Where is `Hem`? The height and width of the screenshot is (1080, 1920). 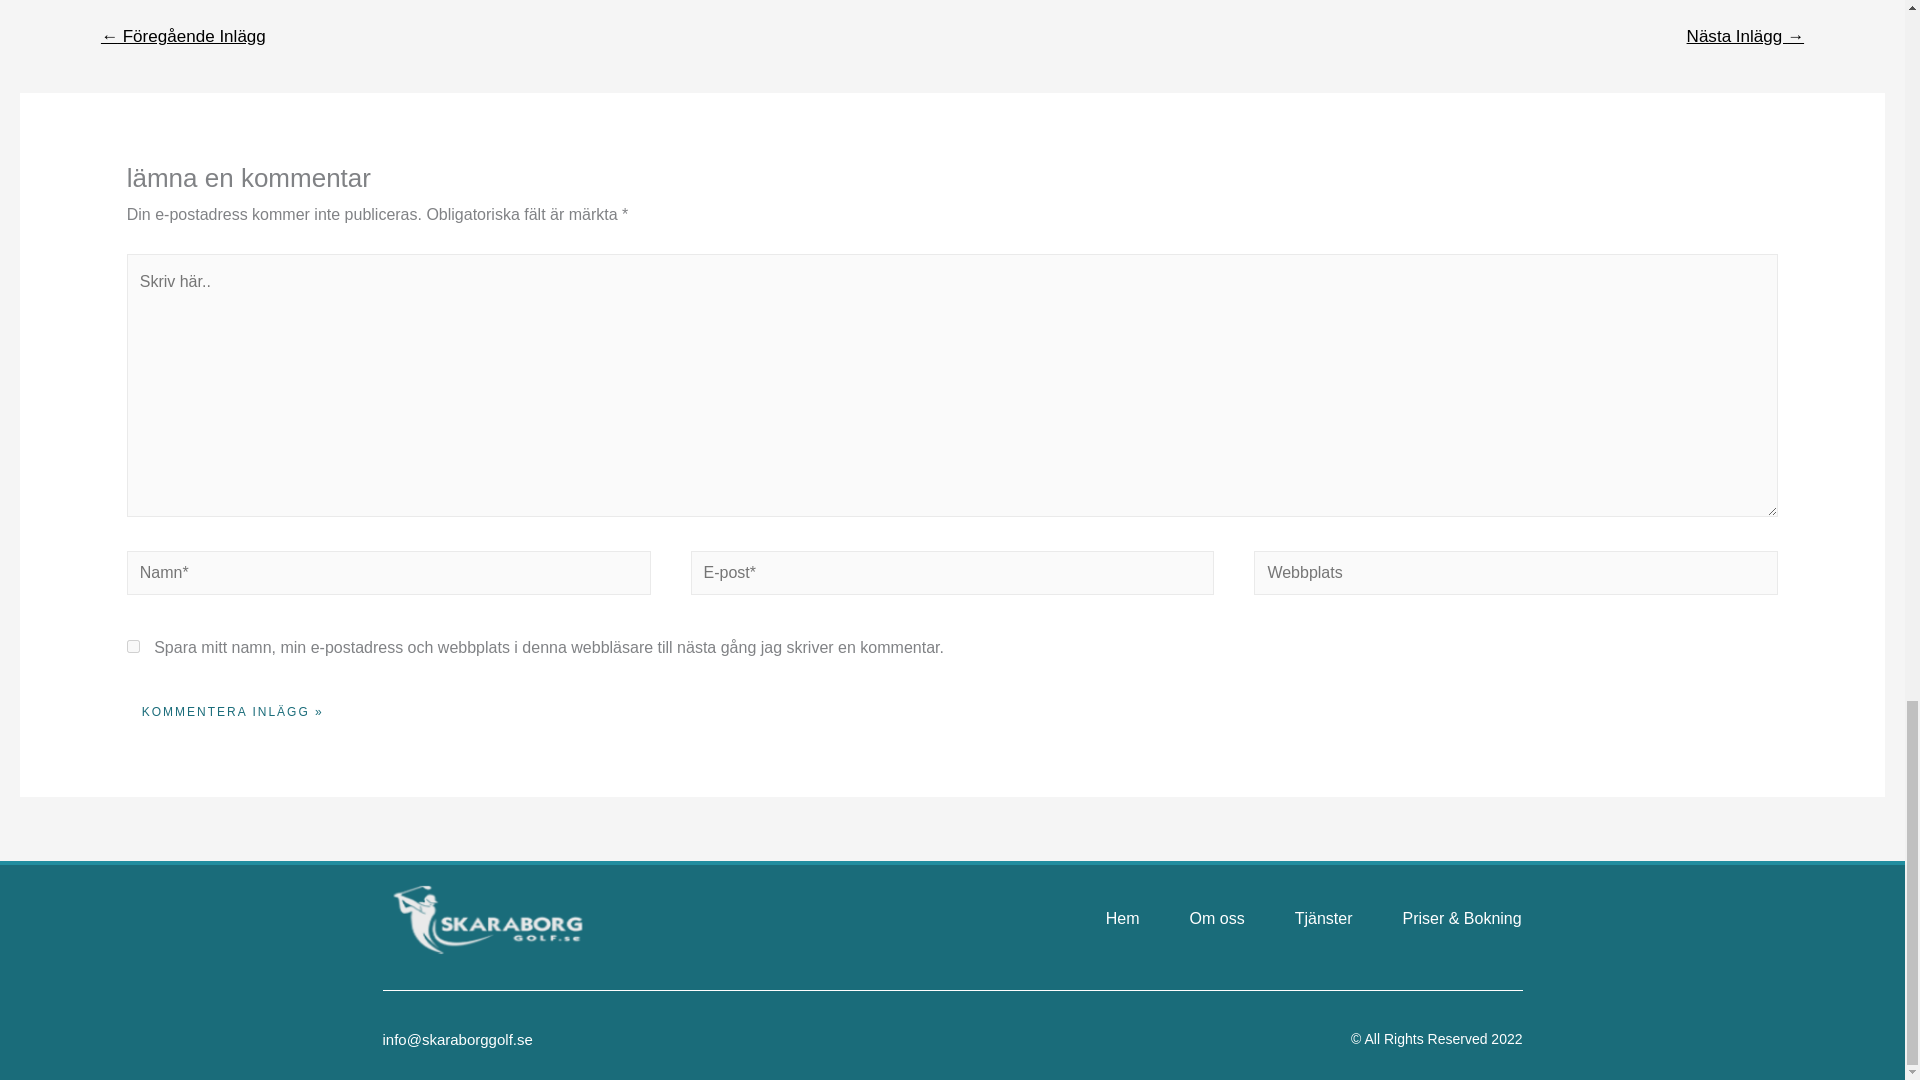 Hem is located at coordinates (1122, 918).